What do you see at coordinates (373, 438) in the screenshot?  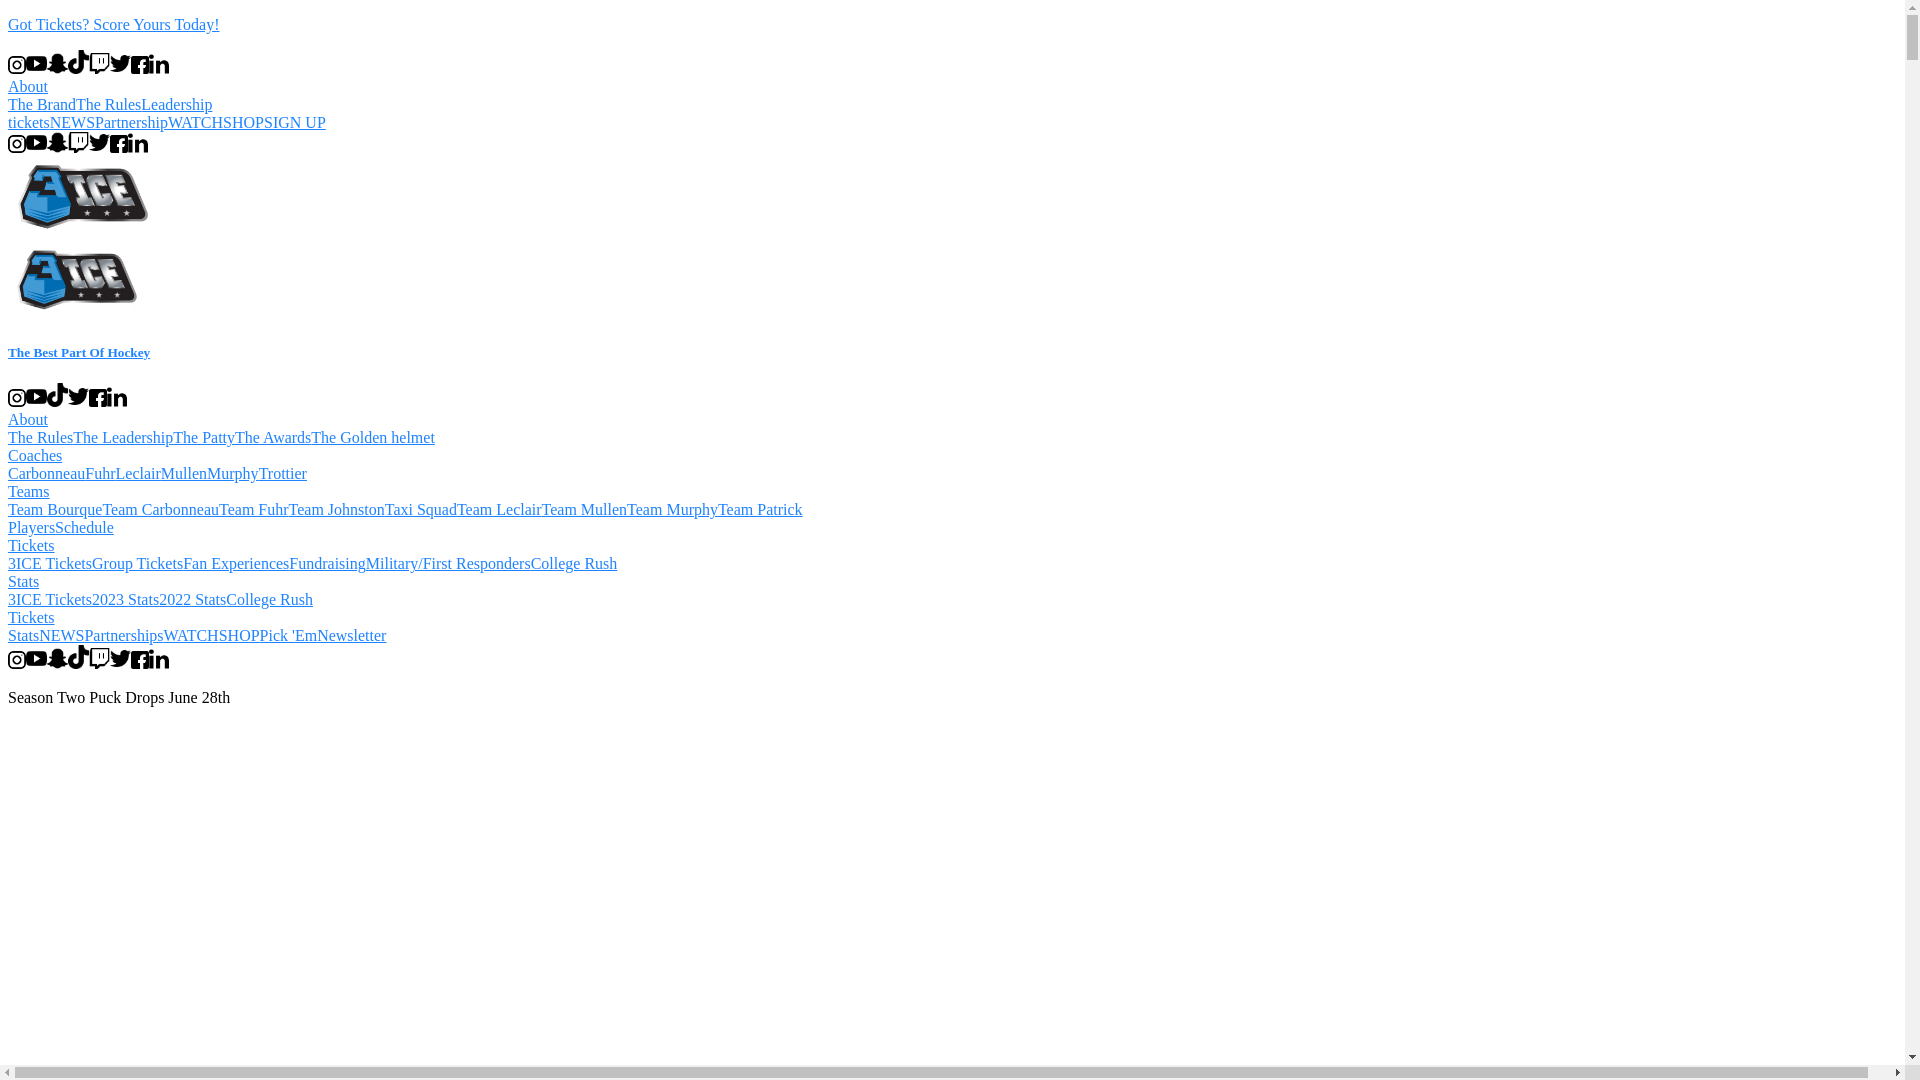 I see `The Golden helmet` at bounding box center [373, 438].